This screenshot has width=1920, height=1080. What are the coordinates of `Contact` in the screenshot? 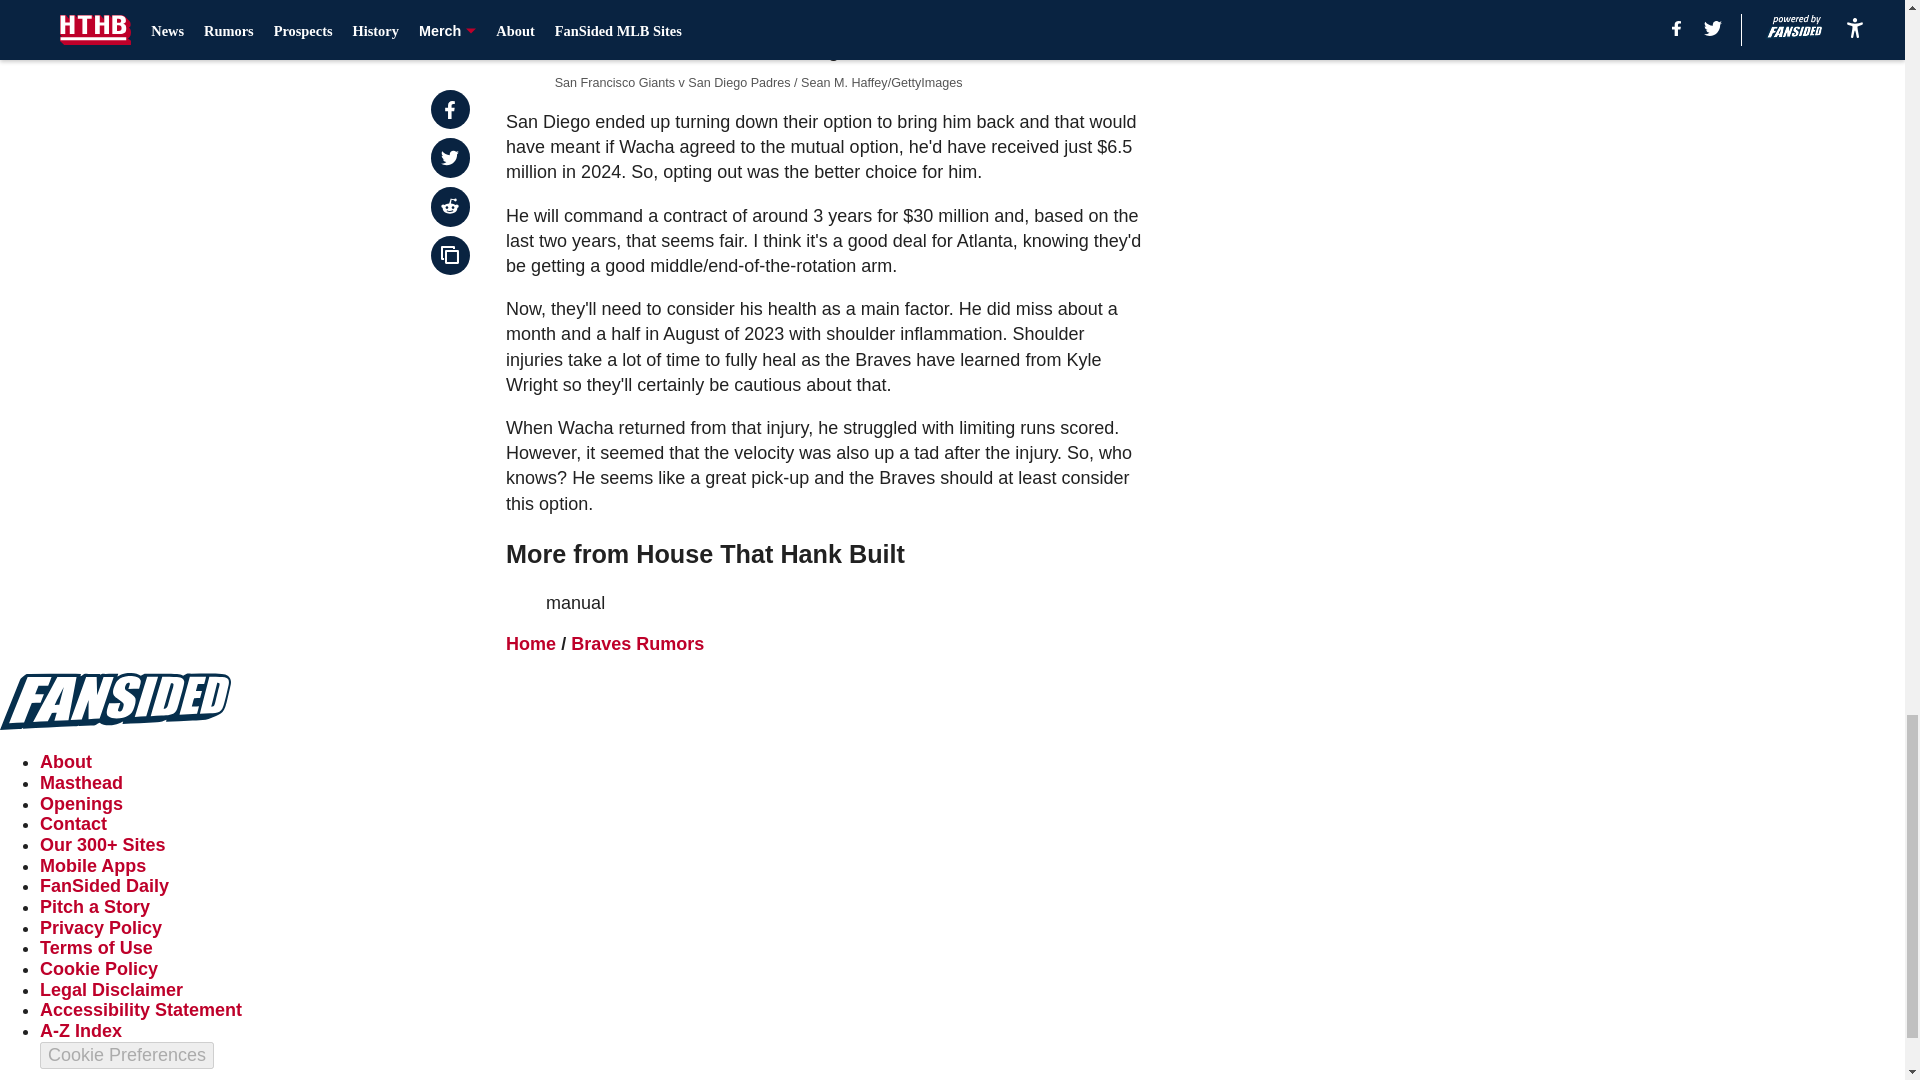 It's located at (74, 824).